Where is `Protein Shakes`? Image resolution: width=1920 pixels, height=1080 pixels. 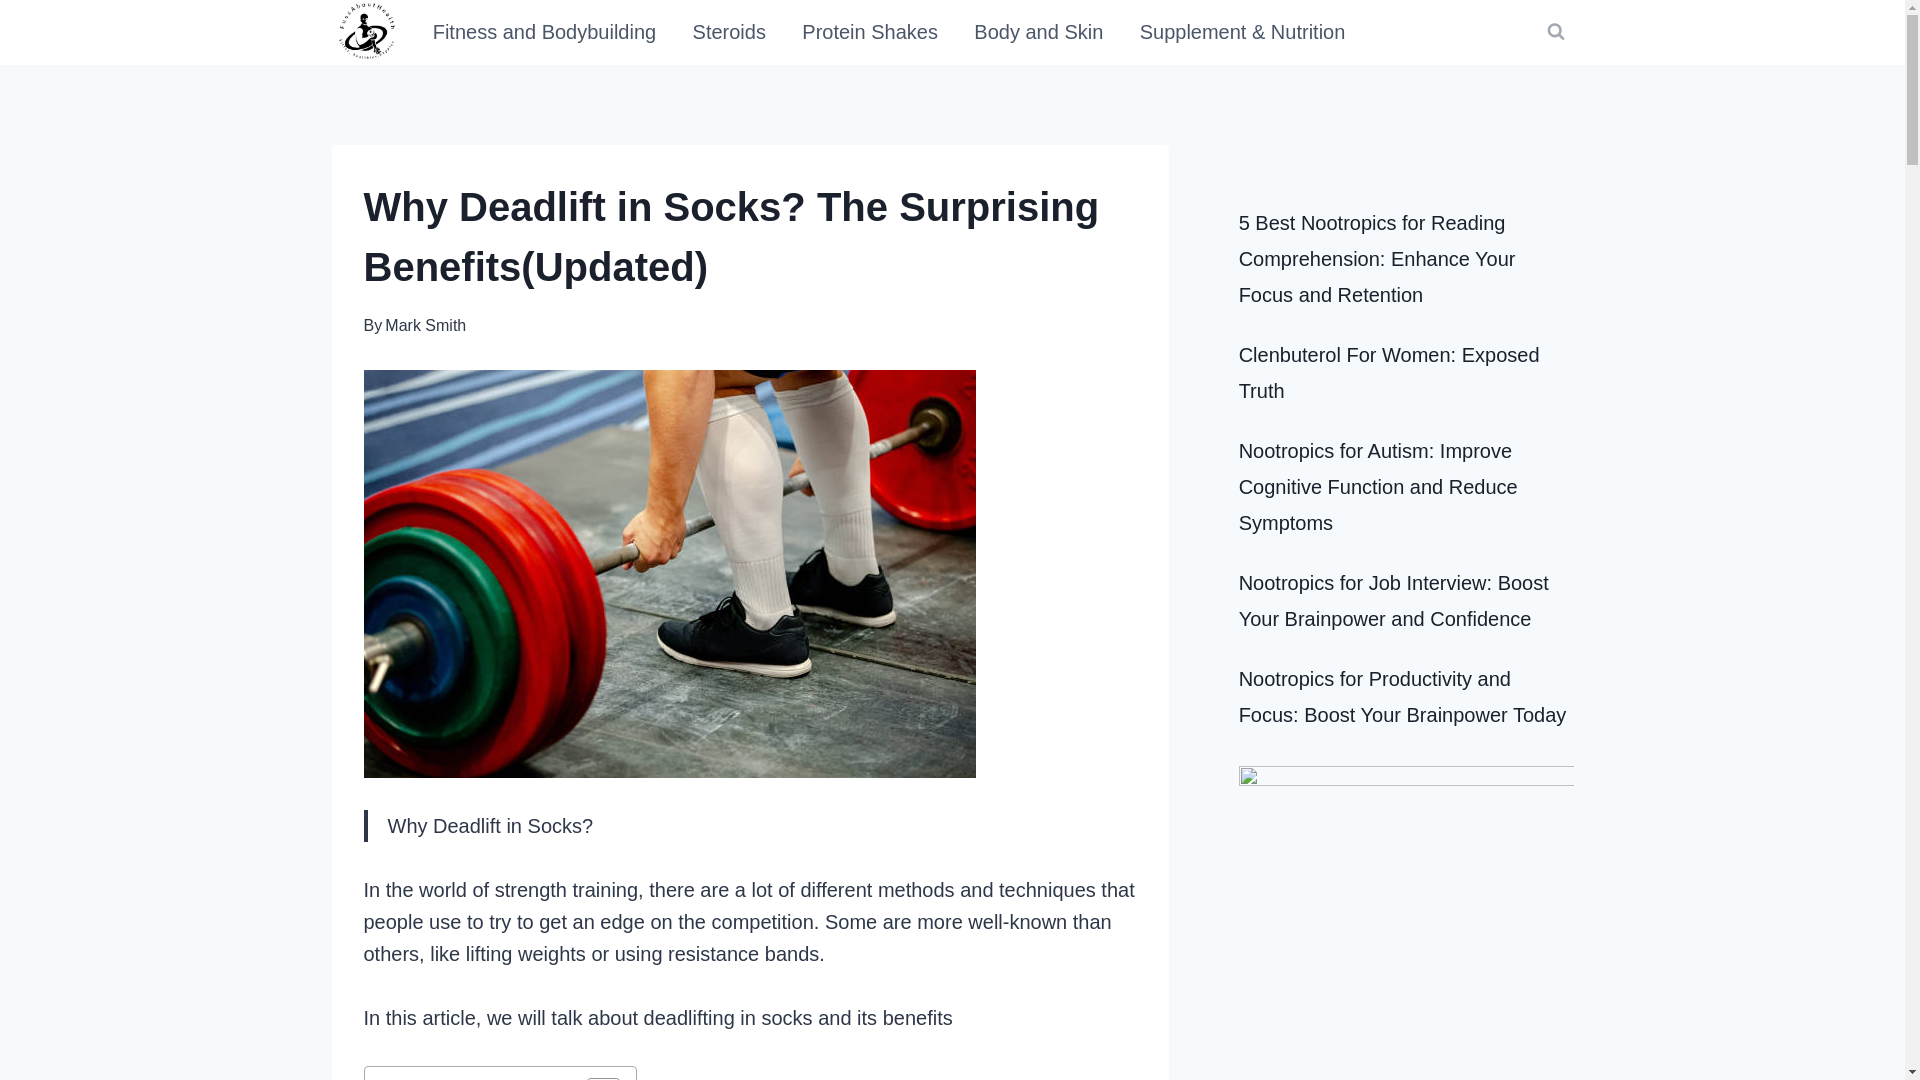 Protein Shakes is located at coordinates (870, 32).